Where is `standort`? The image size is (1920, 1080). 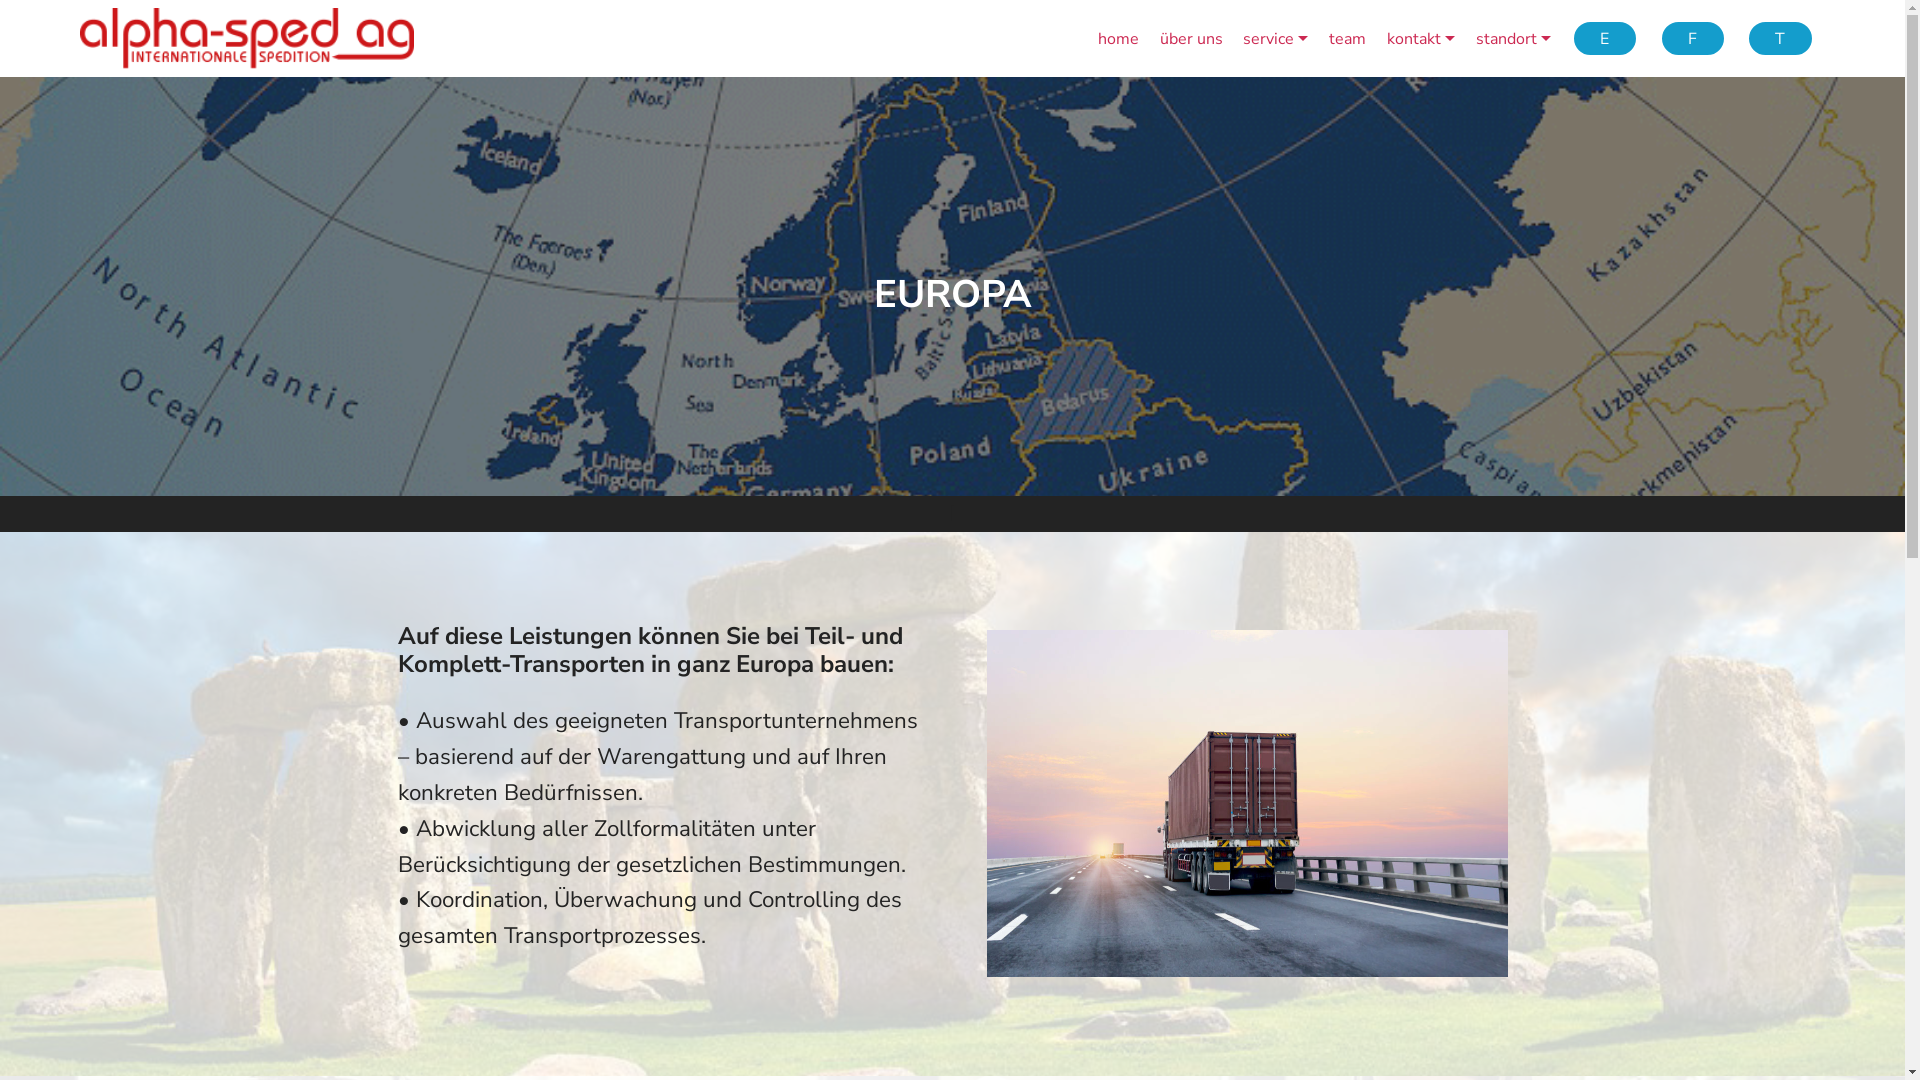 standort is located at coordinates (1514, 38).